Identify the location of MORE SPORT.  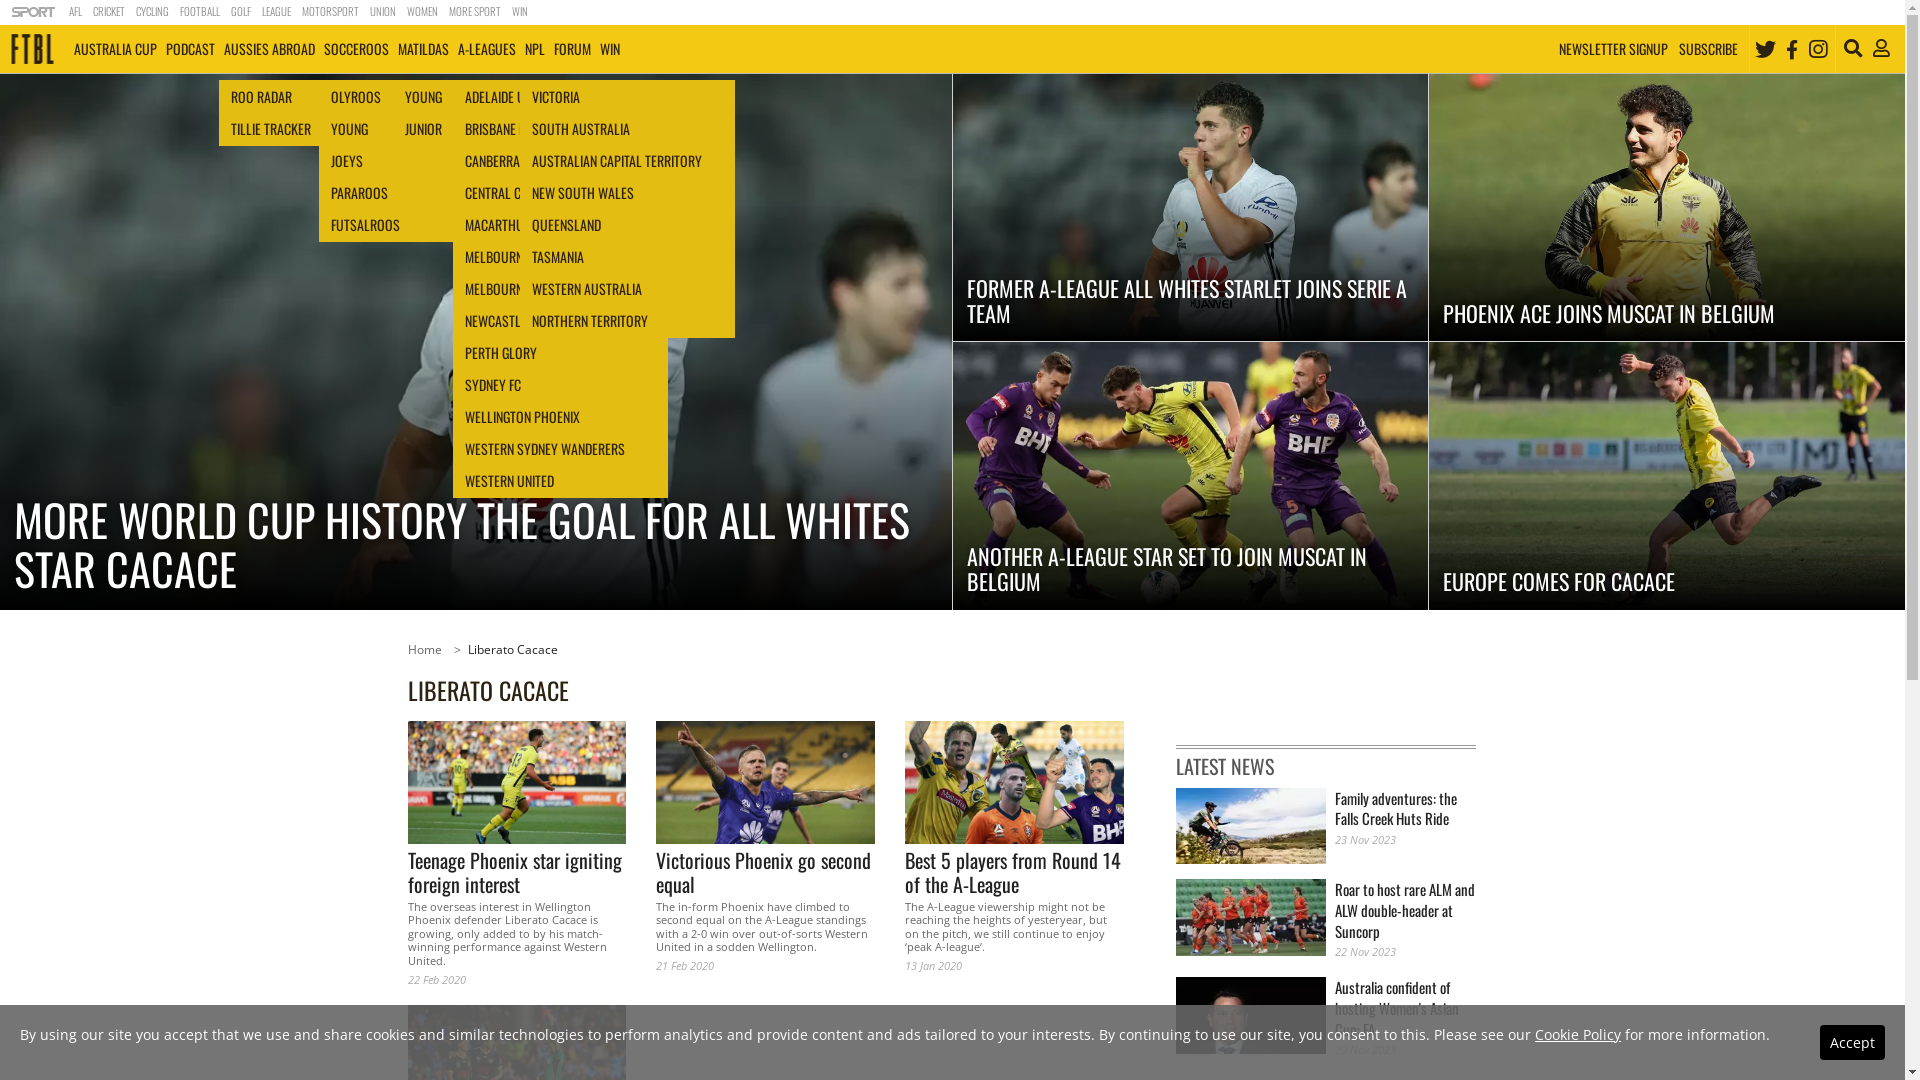
(474, 12).